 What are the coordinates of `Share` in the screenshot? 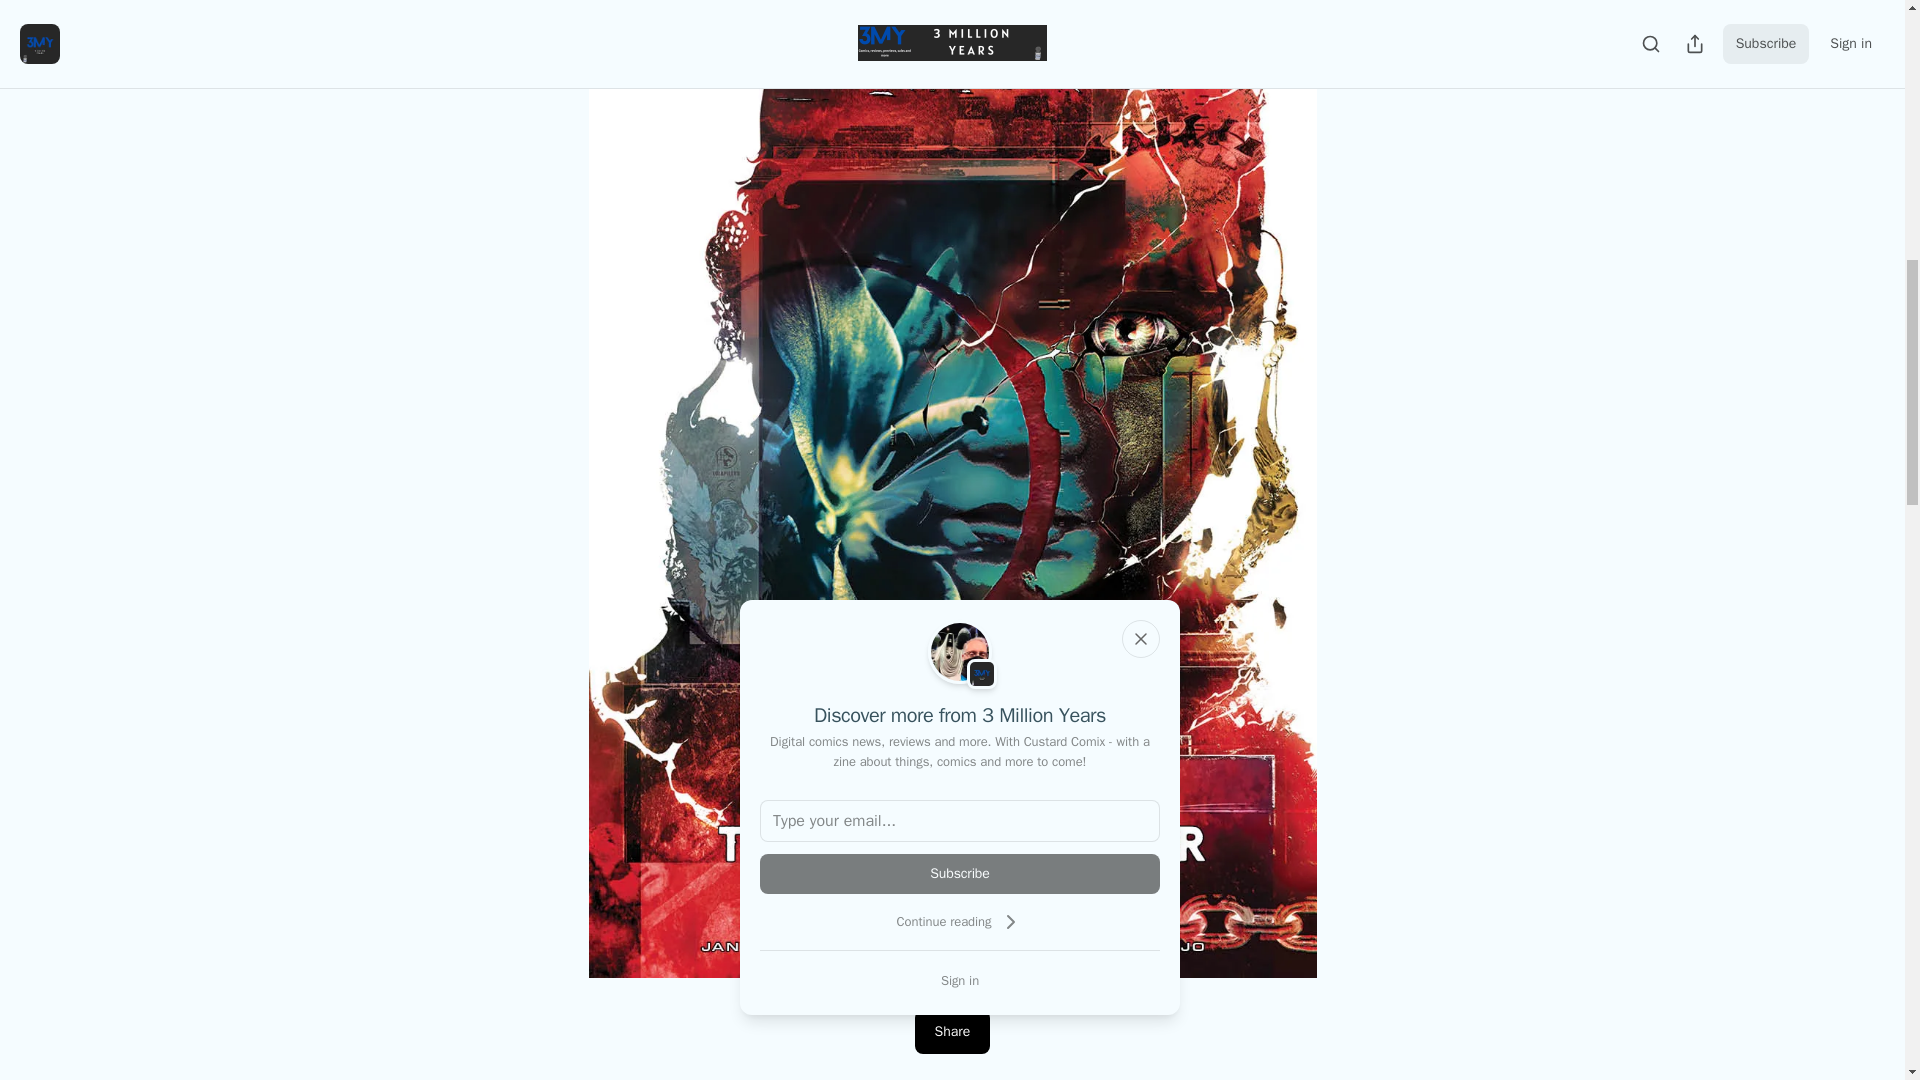 It's located at (952, 1032).